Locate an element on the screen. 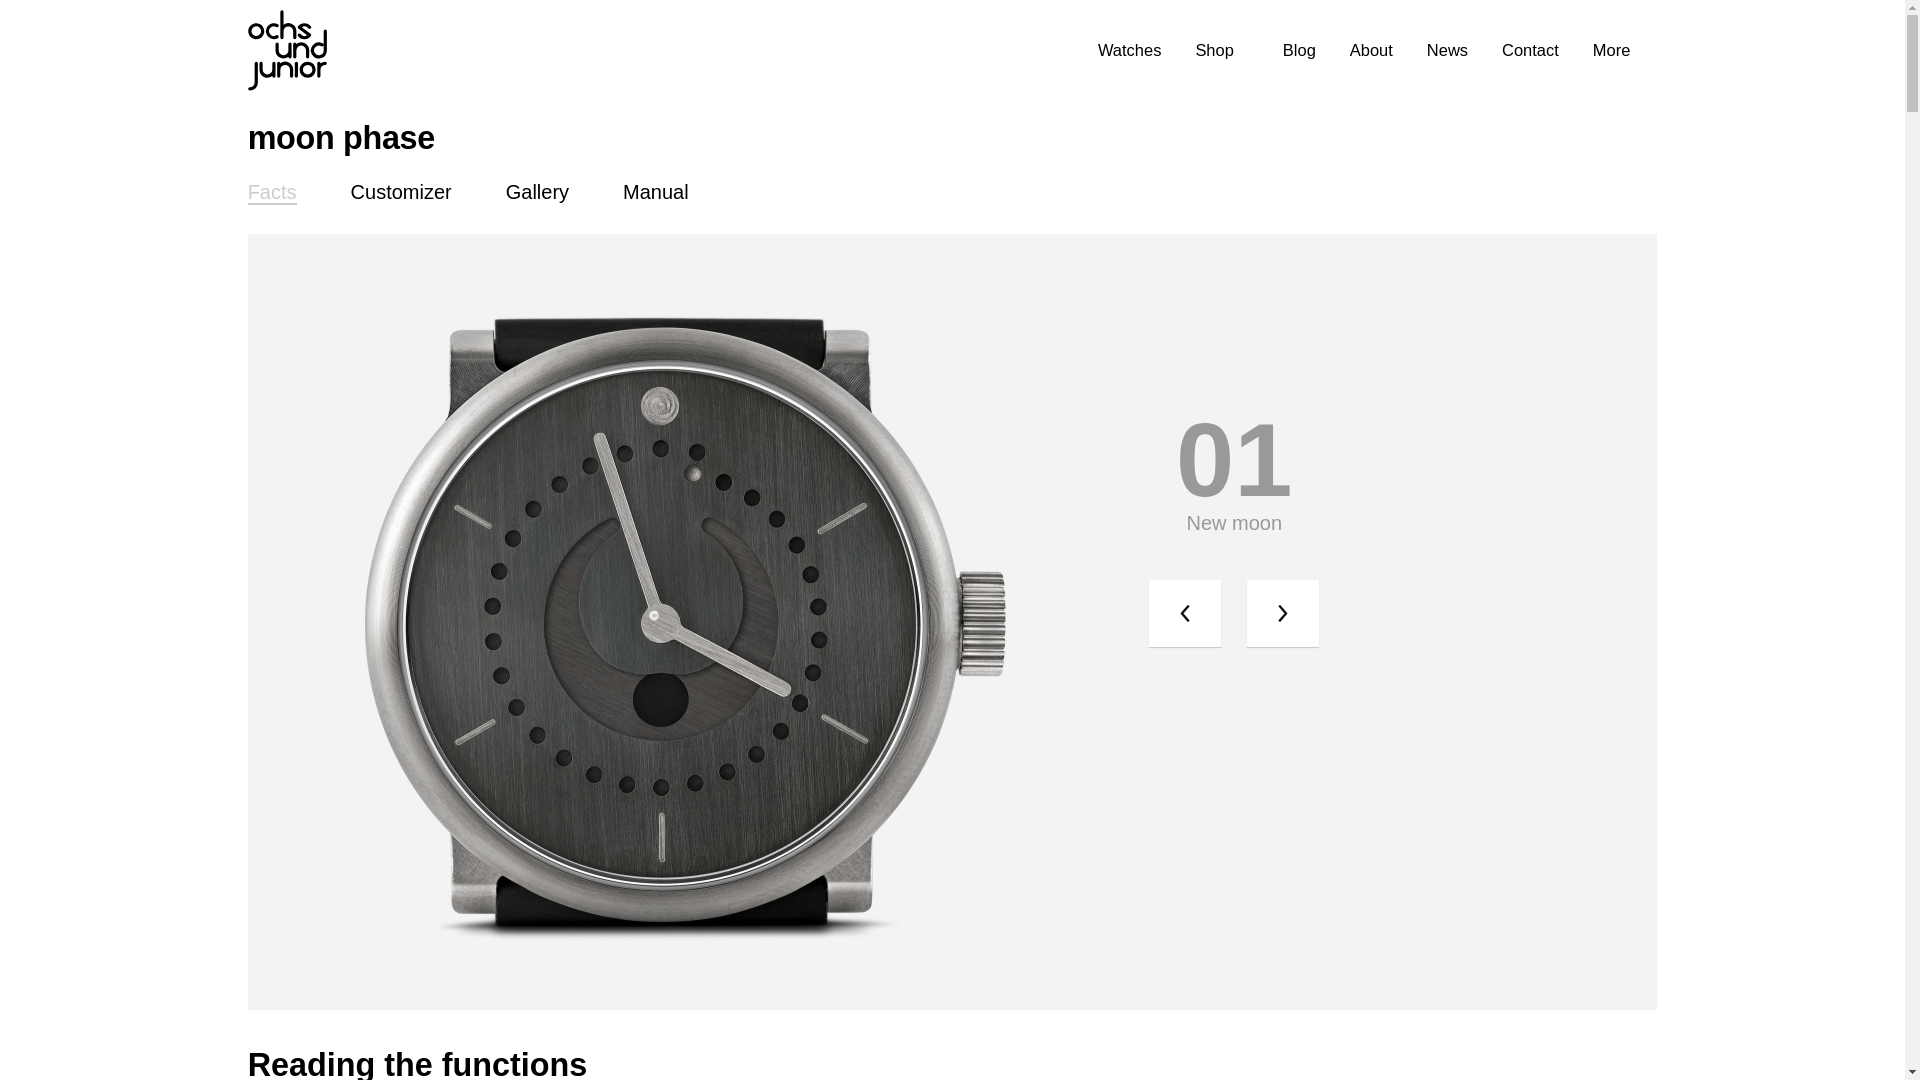  Watches is located at coordinates (1130, 50).